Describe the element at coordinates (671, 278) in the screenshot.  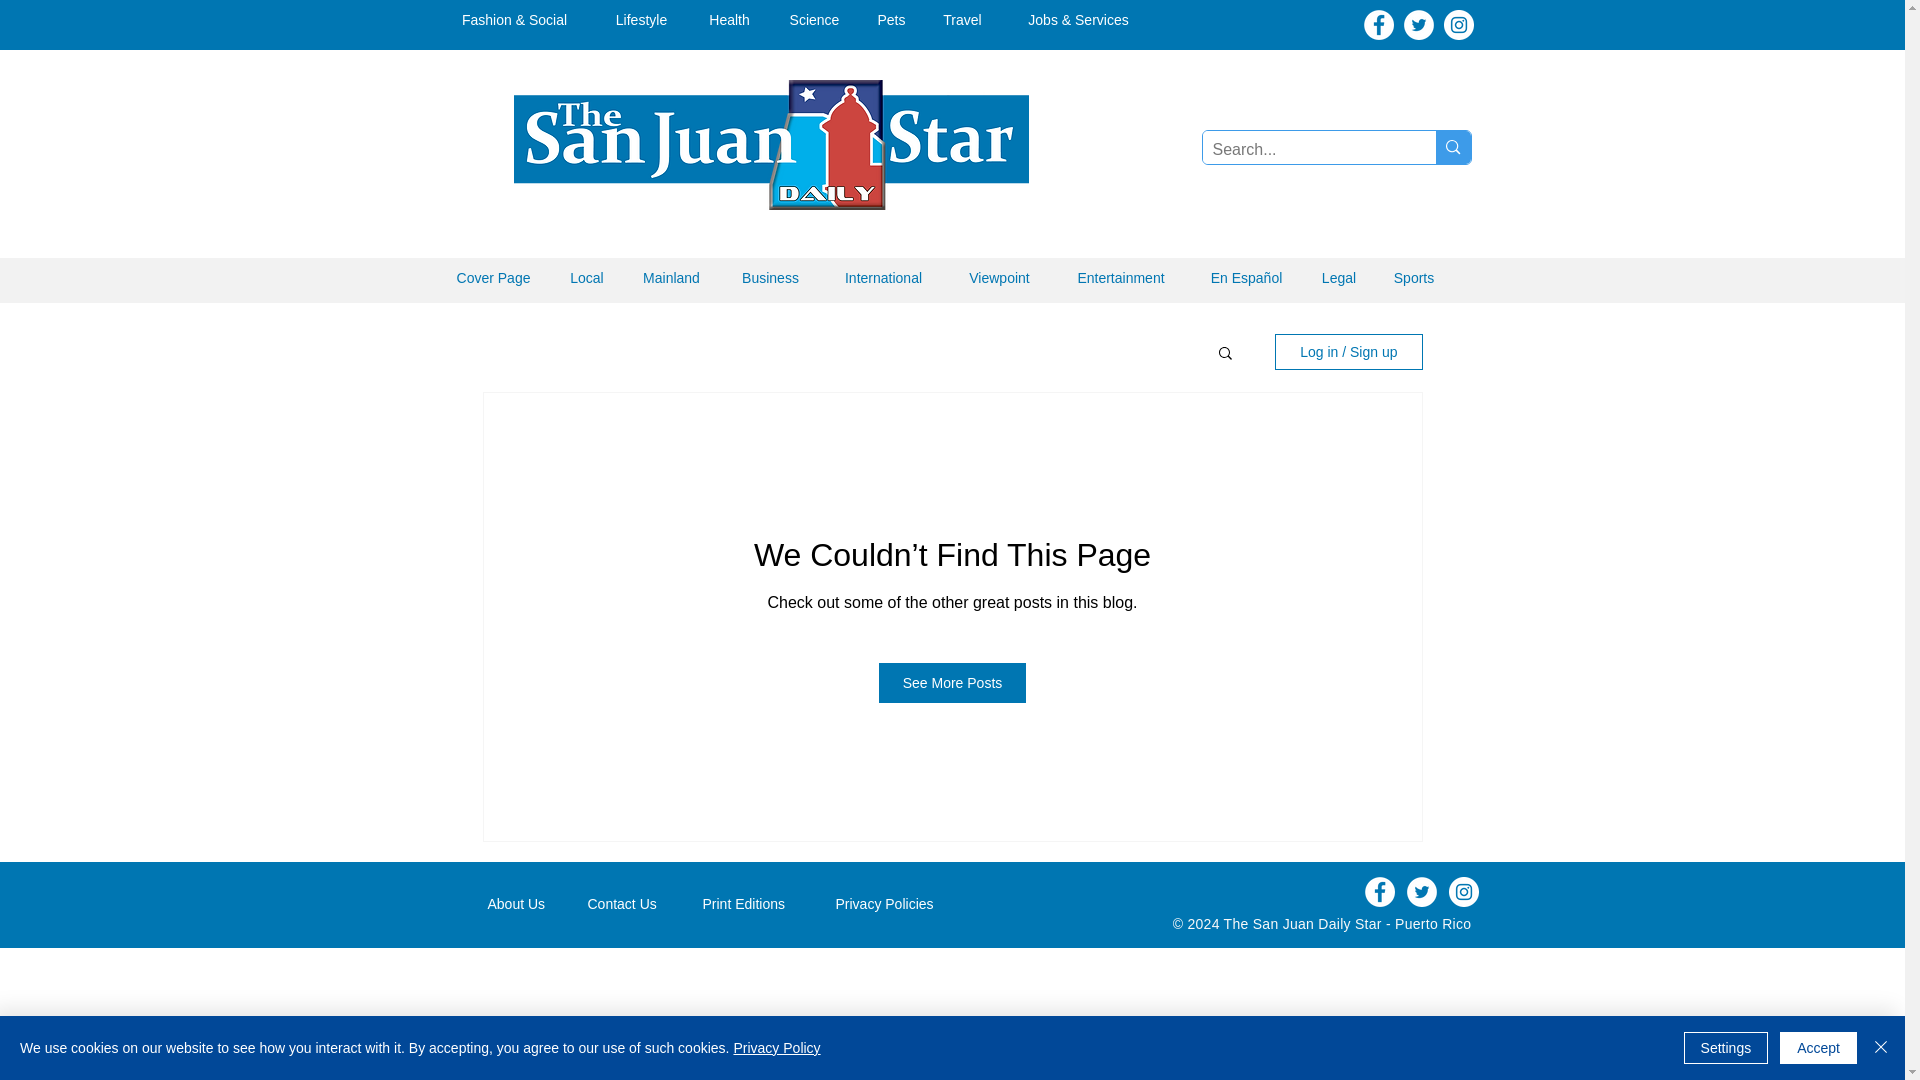
I see `Mainland` at that location.